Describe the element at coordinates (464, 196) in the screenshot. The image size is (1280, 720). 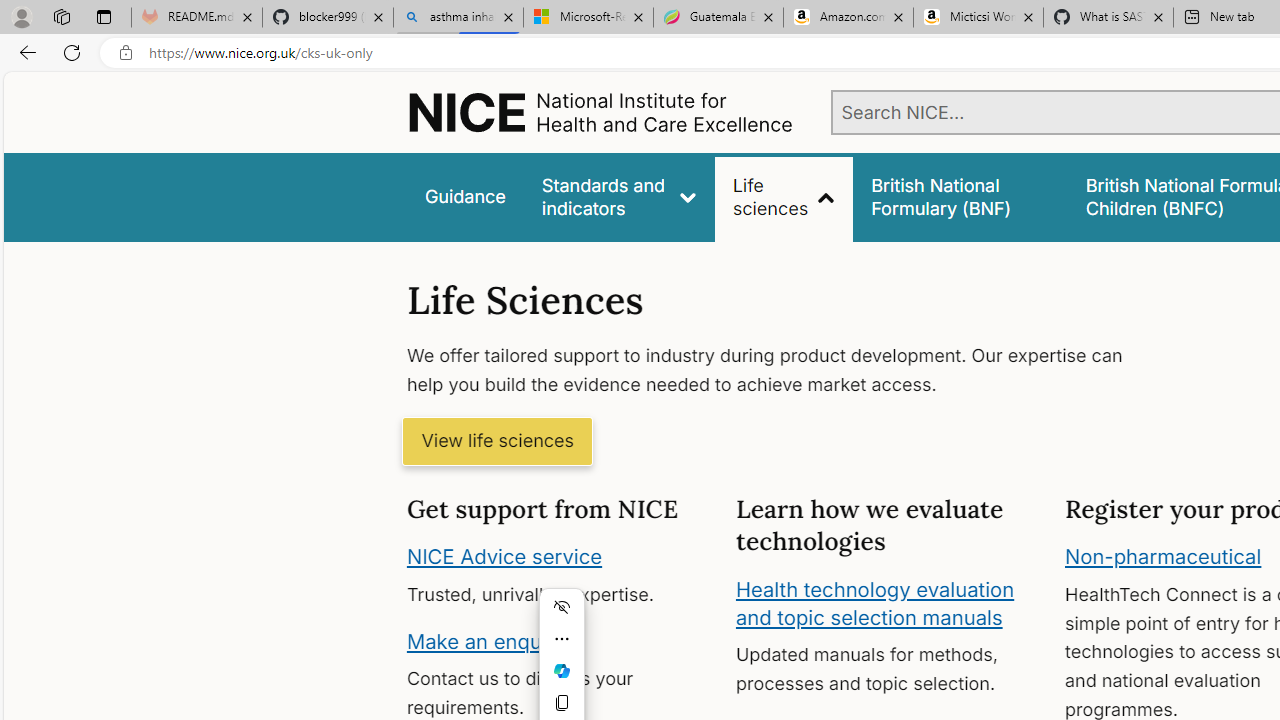
I see `Guidance` at that location.